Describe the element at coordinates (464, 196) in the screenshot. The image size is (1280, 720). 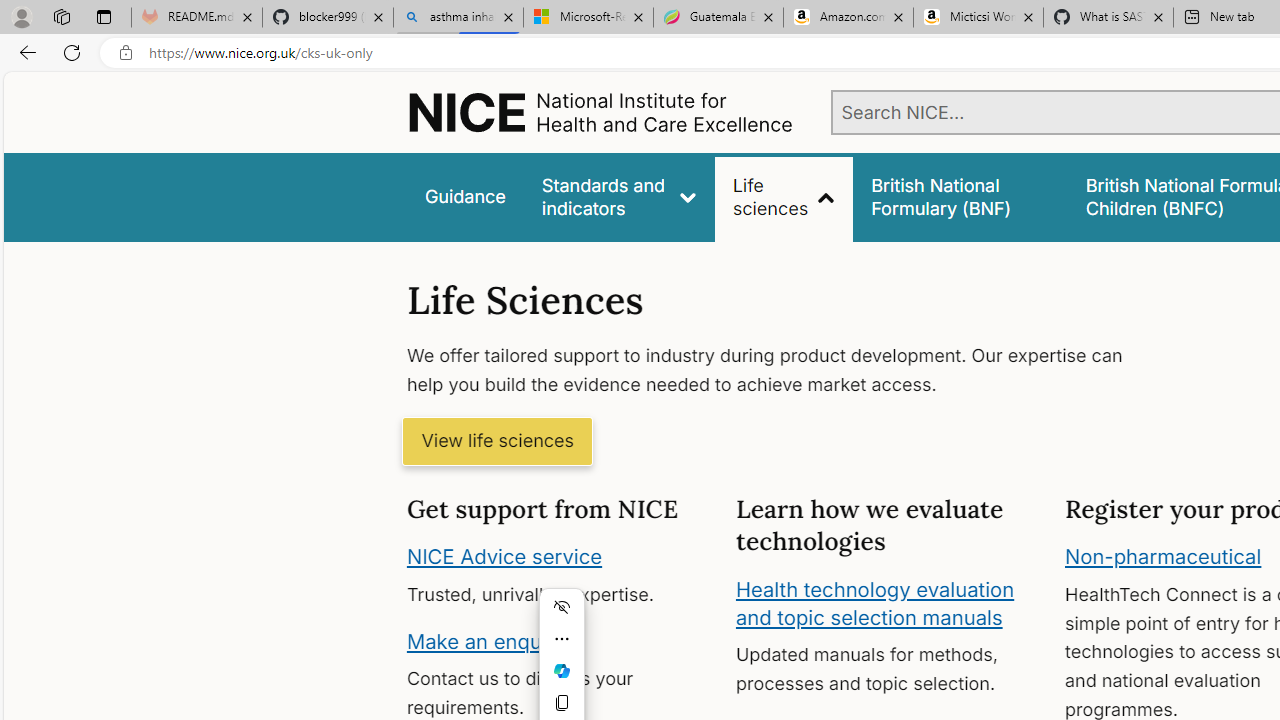
I see `Guidance` at that location.